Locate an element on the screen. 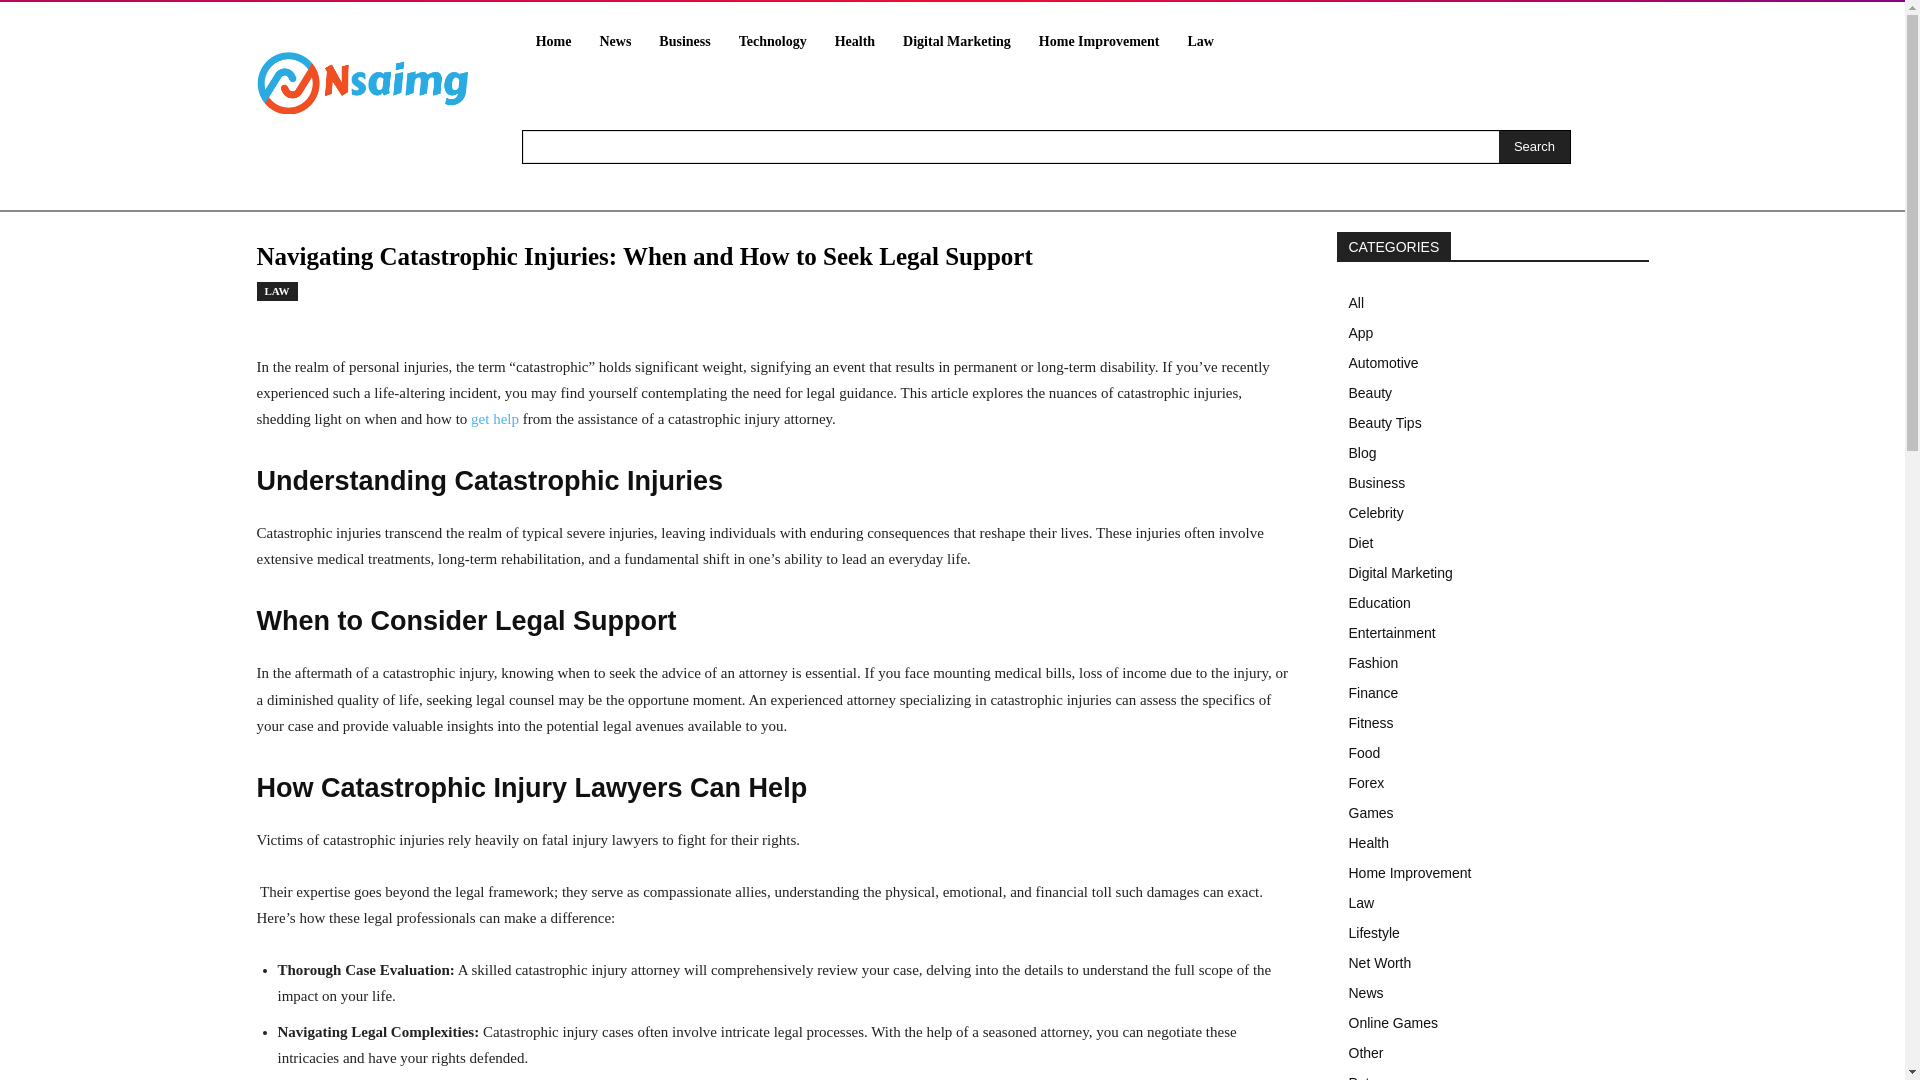 This screenshot has width=1920, height=1080. Fashion is located at coordinates (1492, 663).